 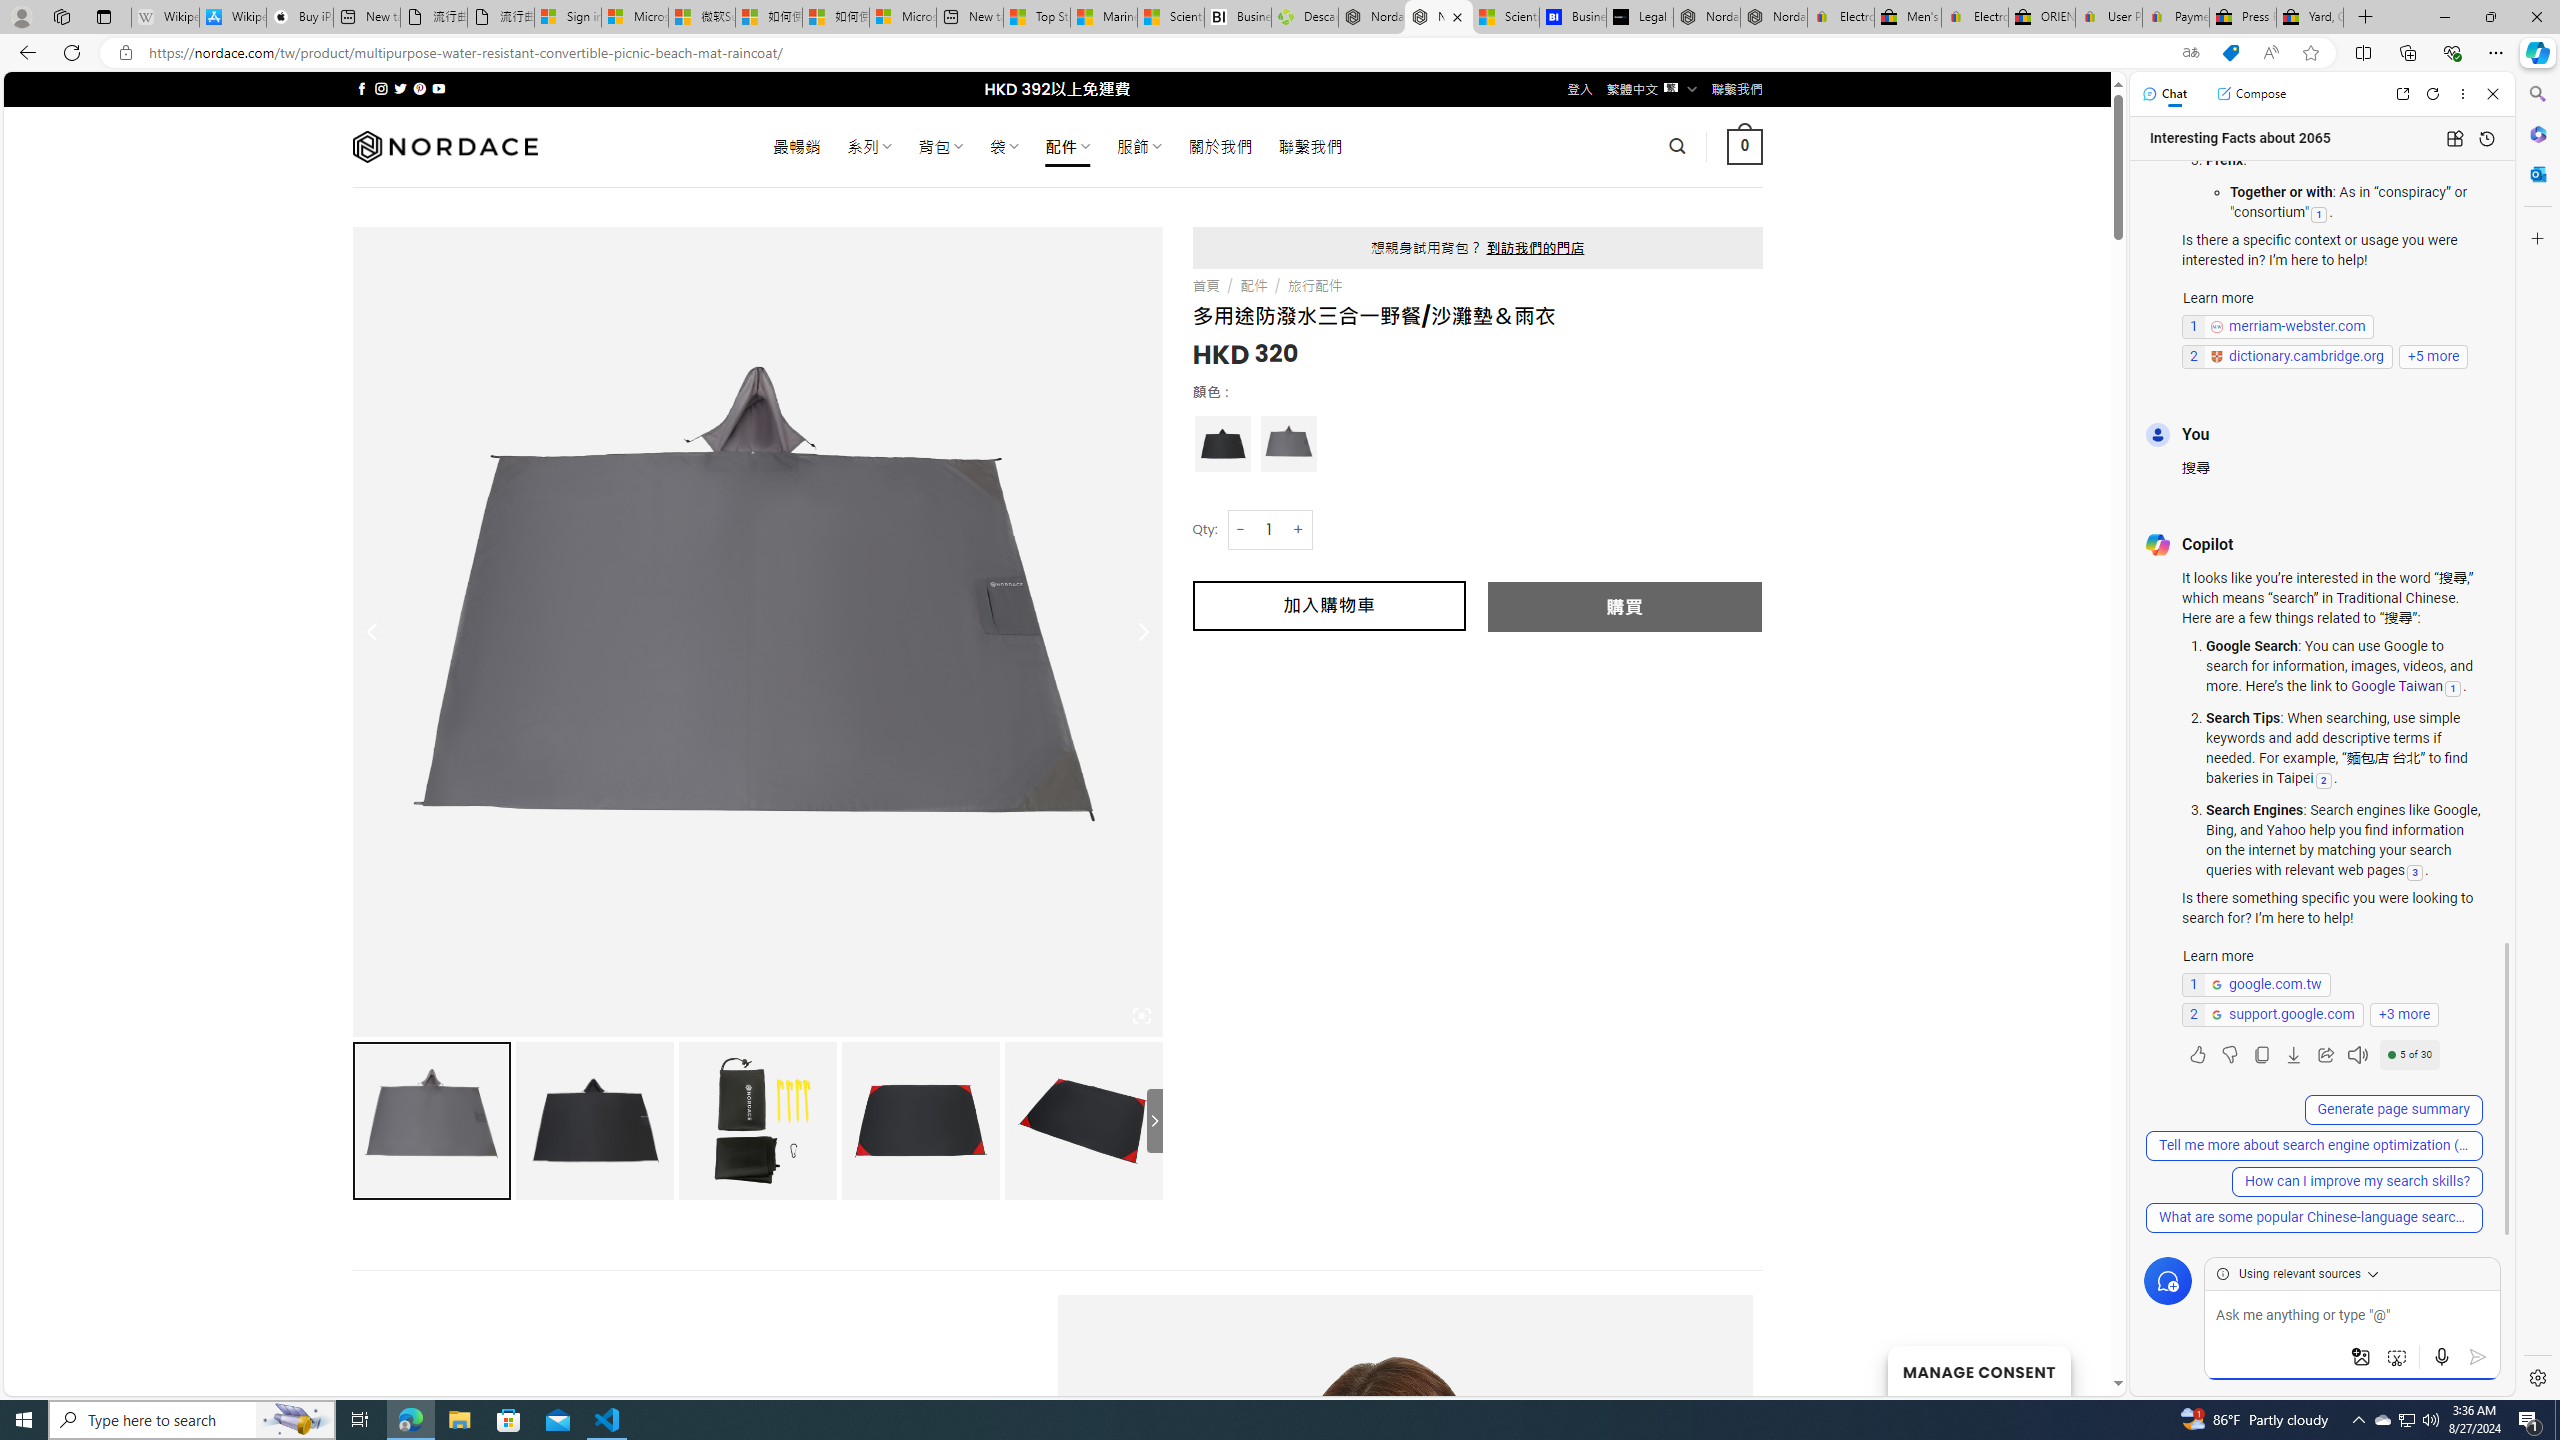 I want to click on Microsoft Services Agreement, so click(x=634, y=17).